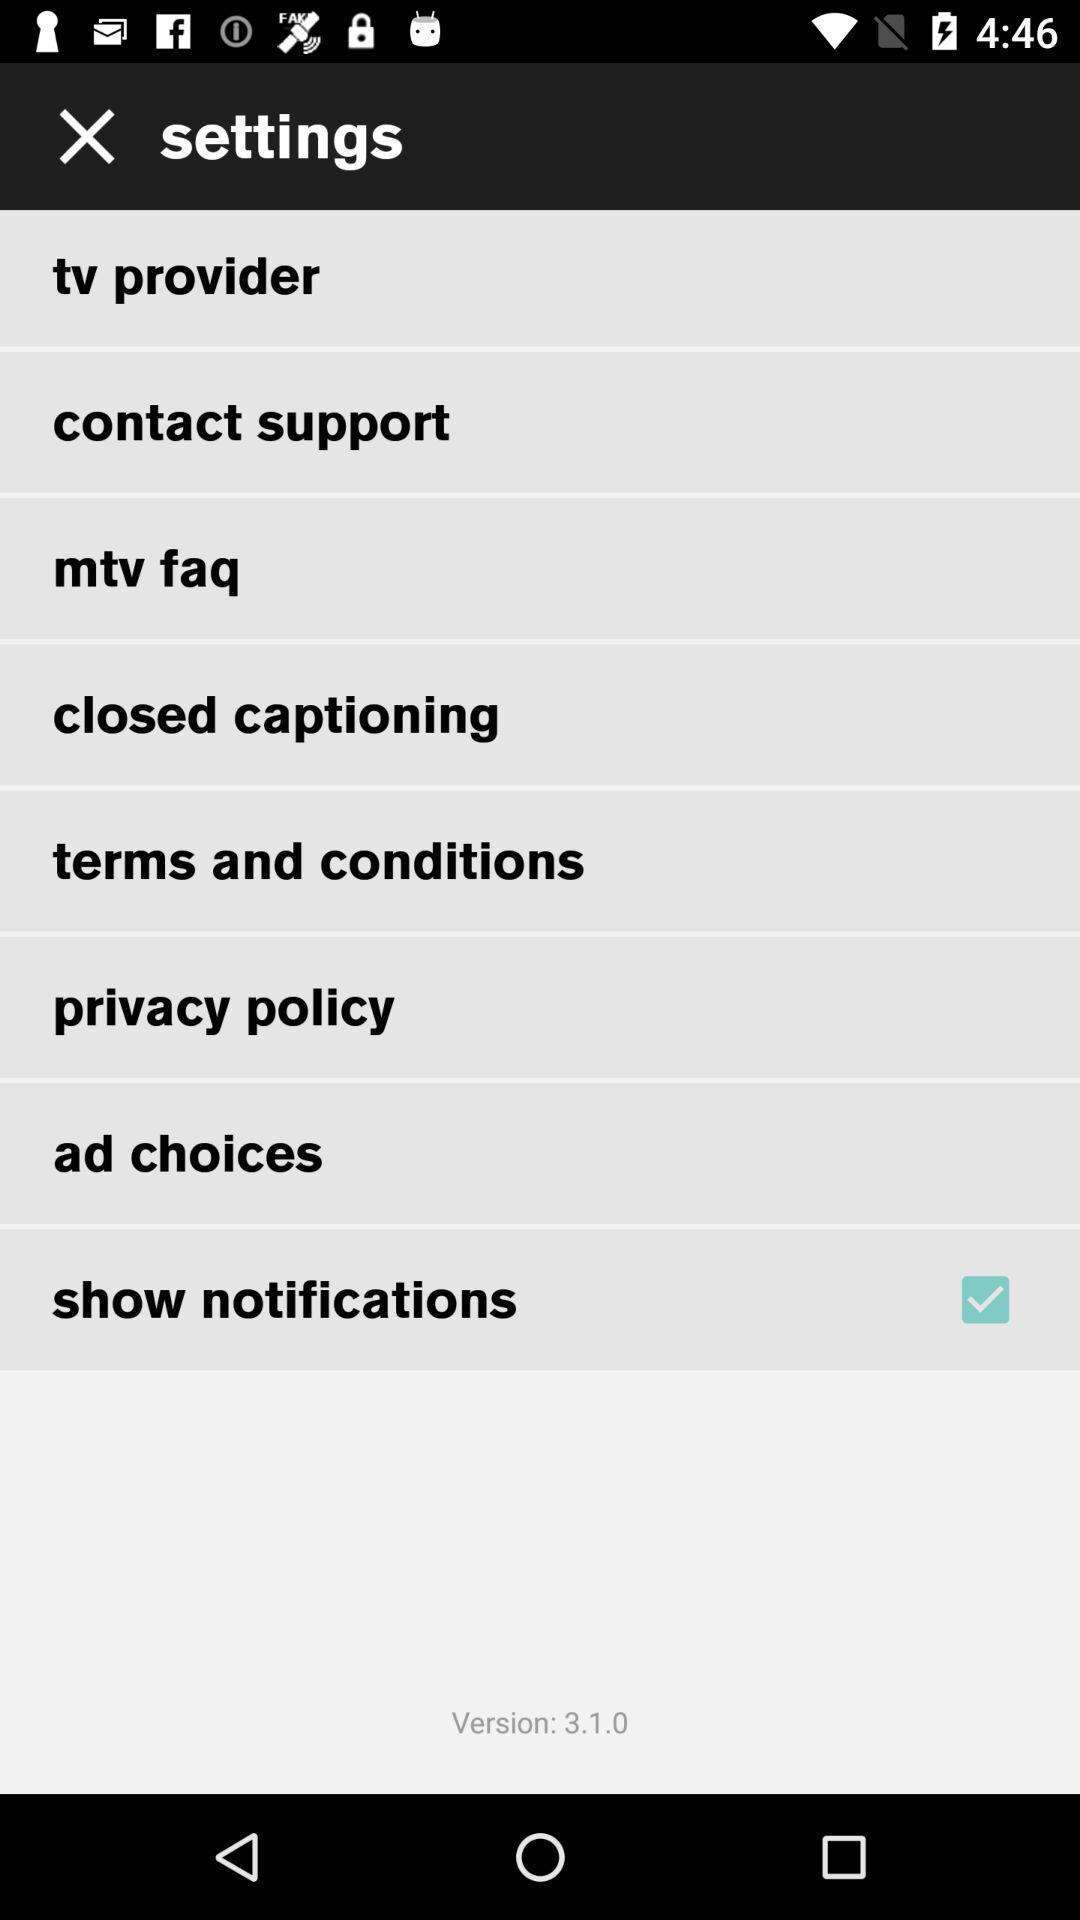 This screenshot has height=1920, width=1080. I want to click on show notification check box, so click(1012, 1299).